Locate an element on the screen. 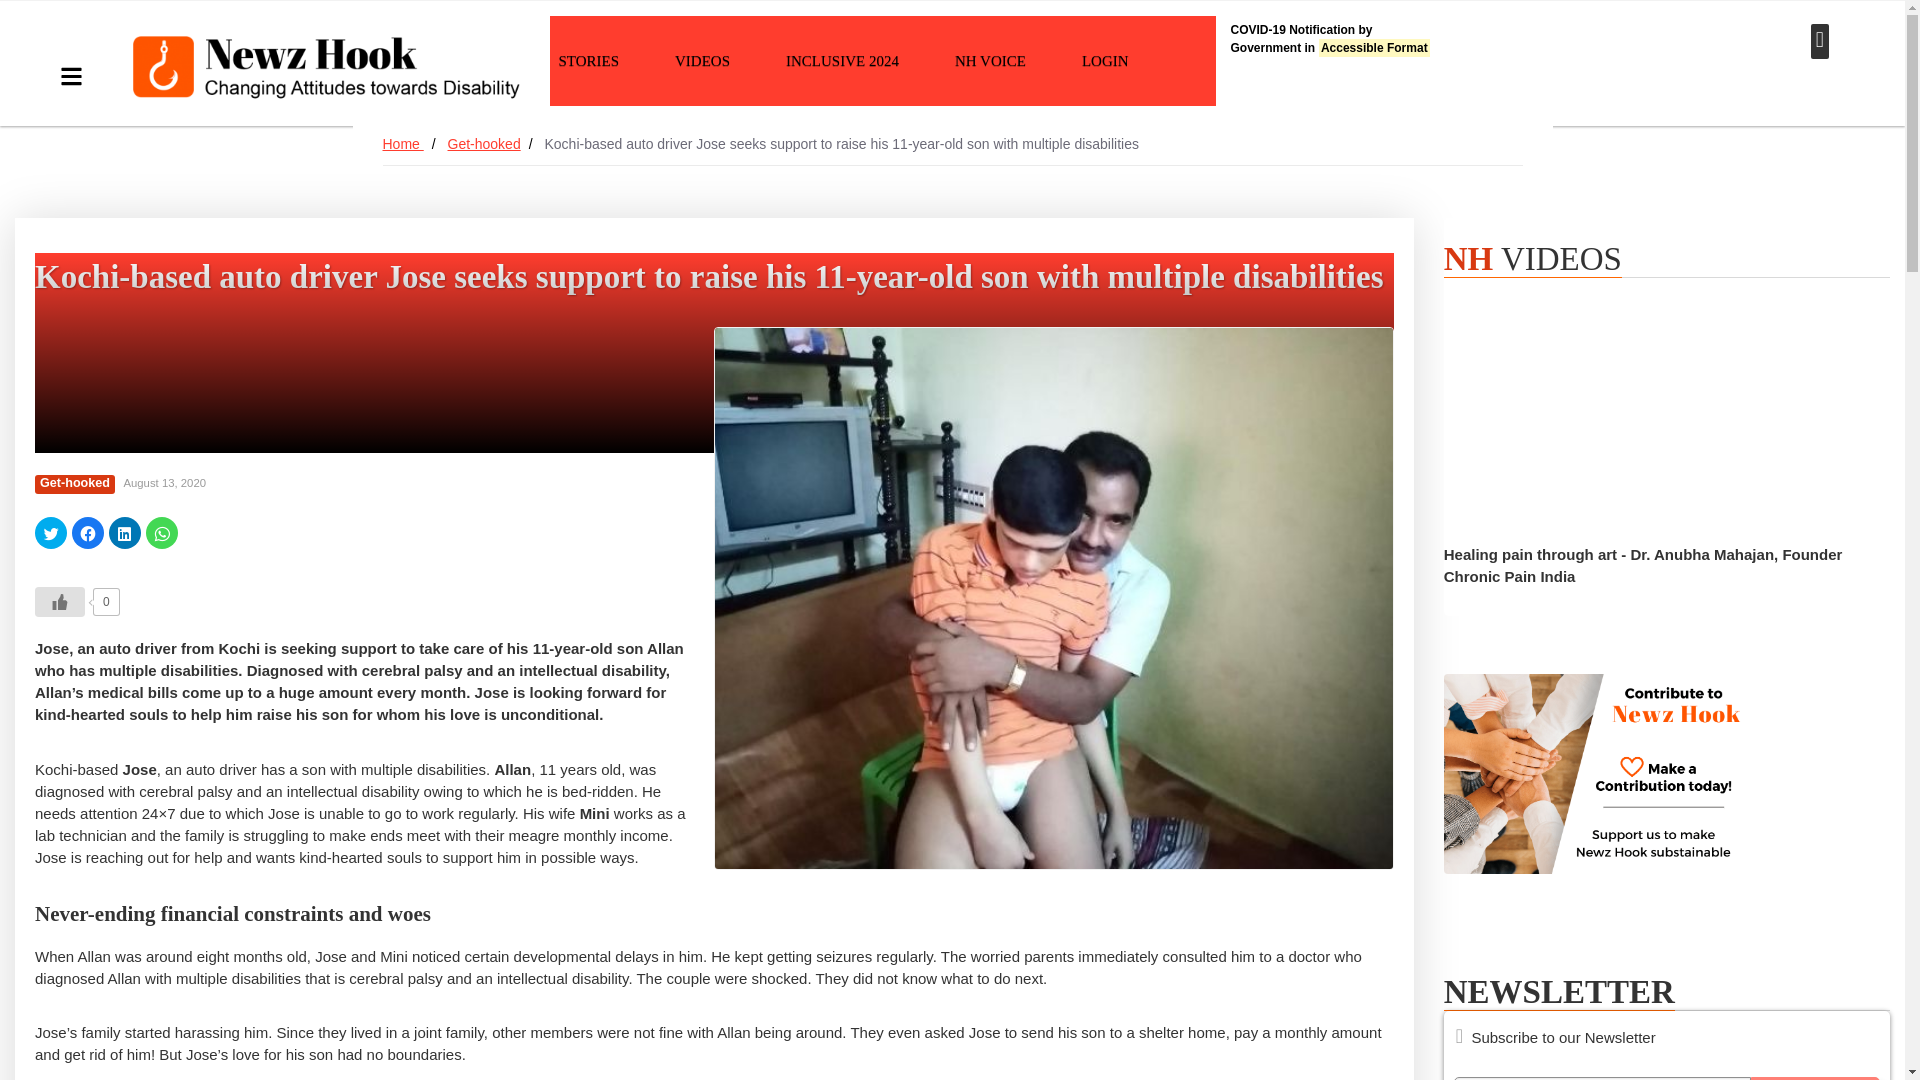  LOGIN is located at coordinates (1104, 60).